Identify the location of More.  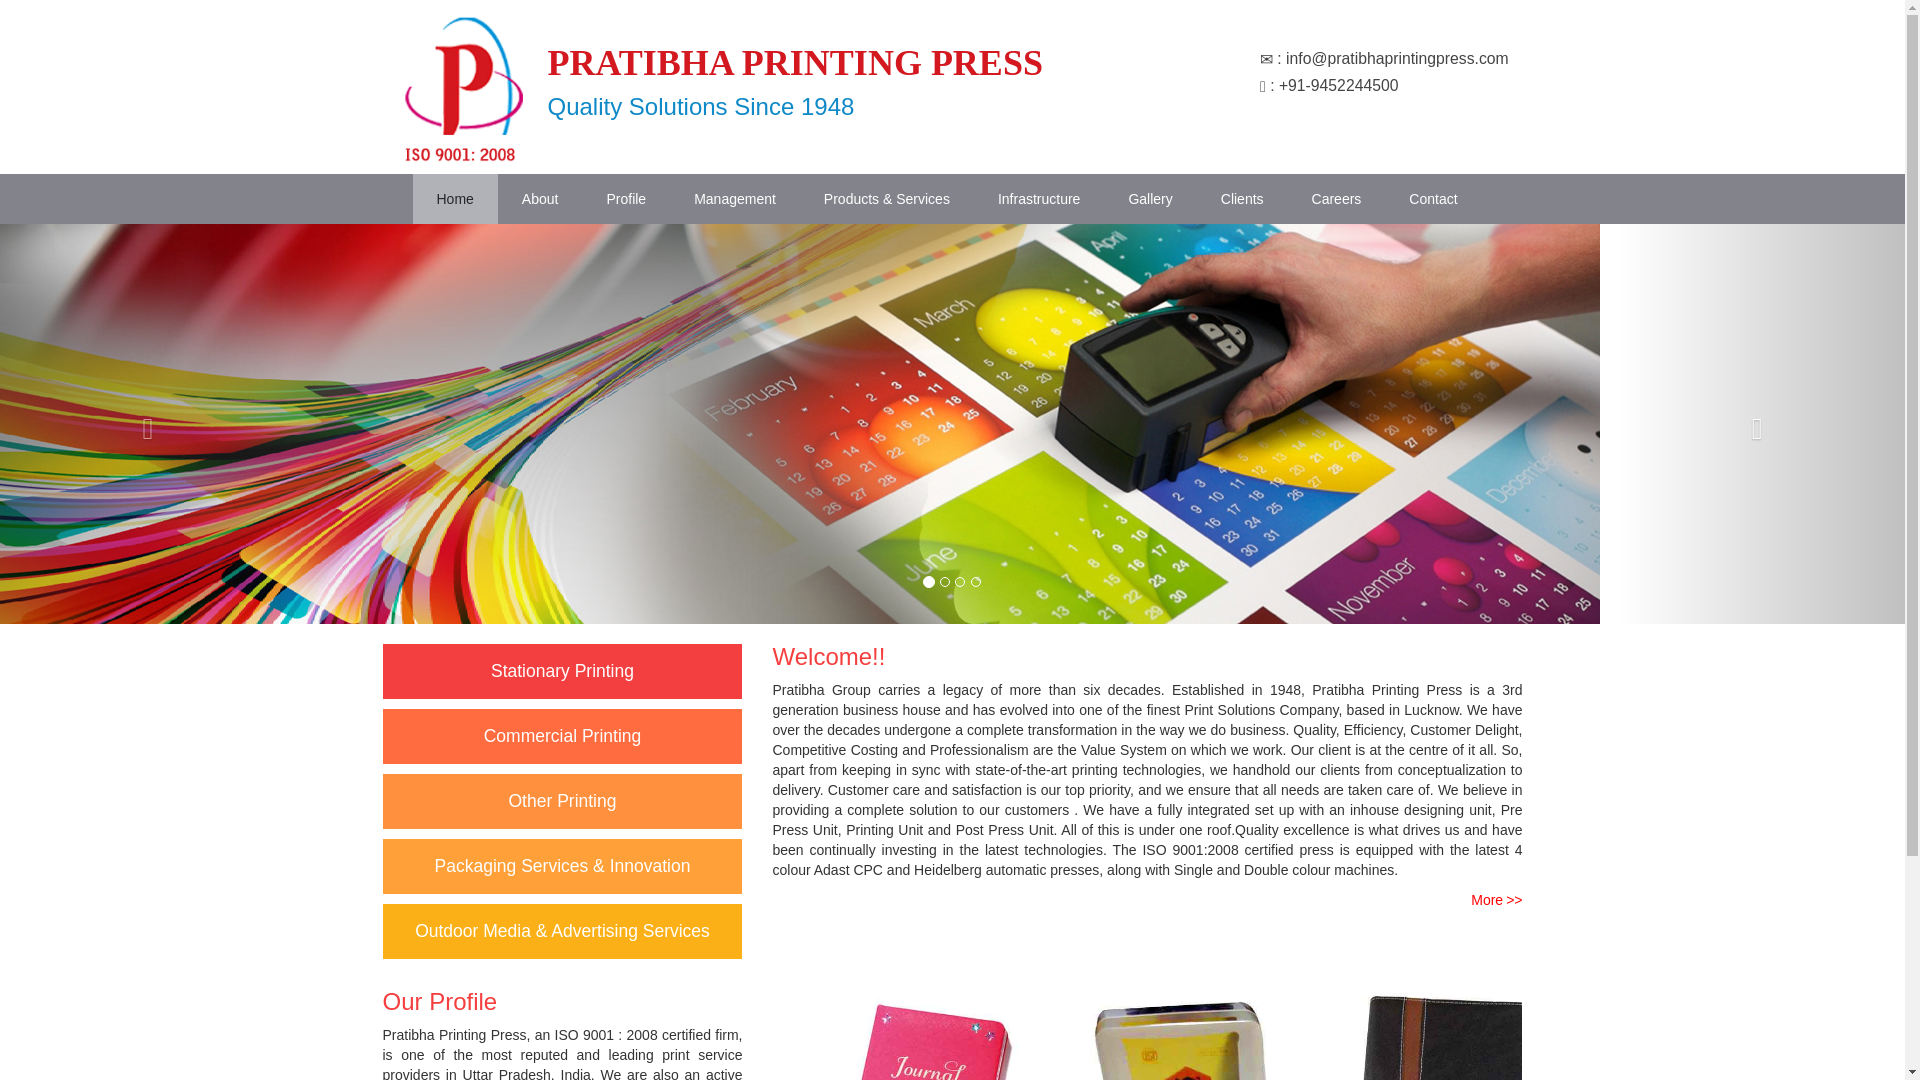
(1496, 900).